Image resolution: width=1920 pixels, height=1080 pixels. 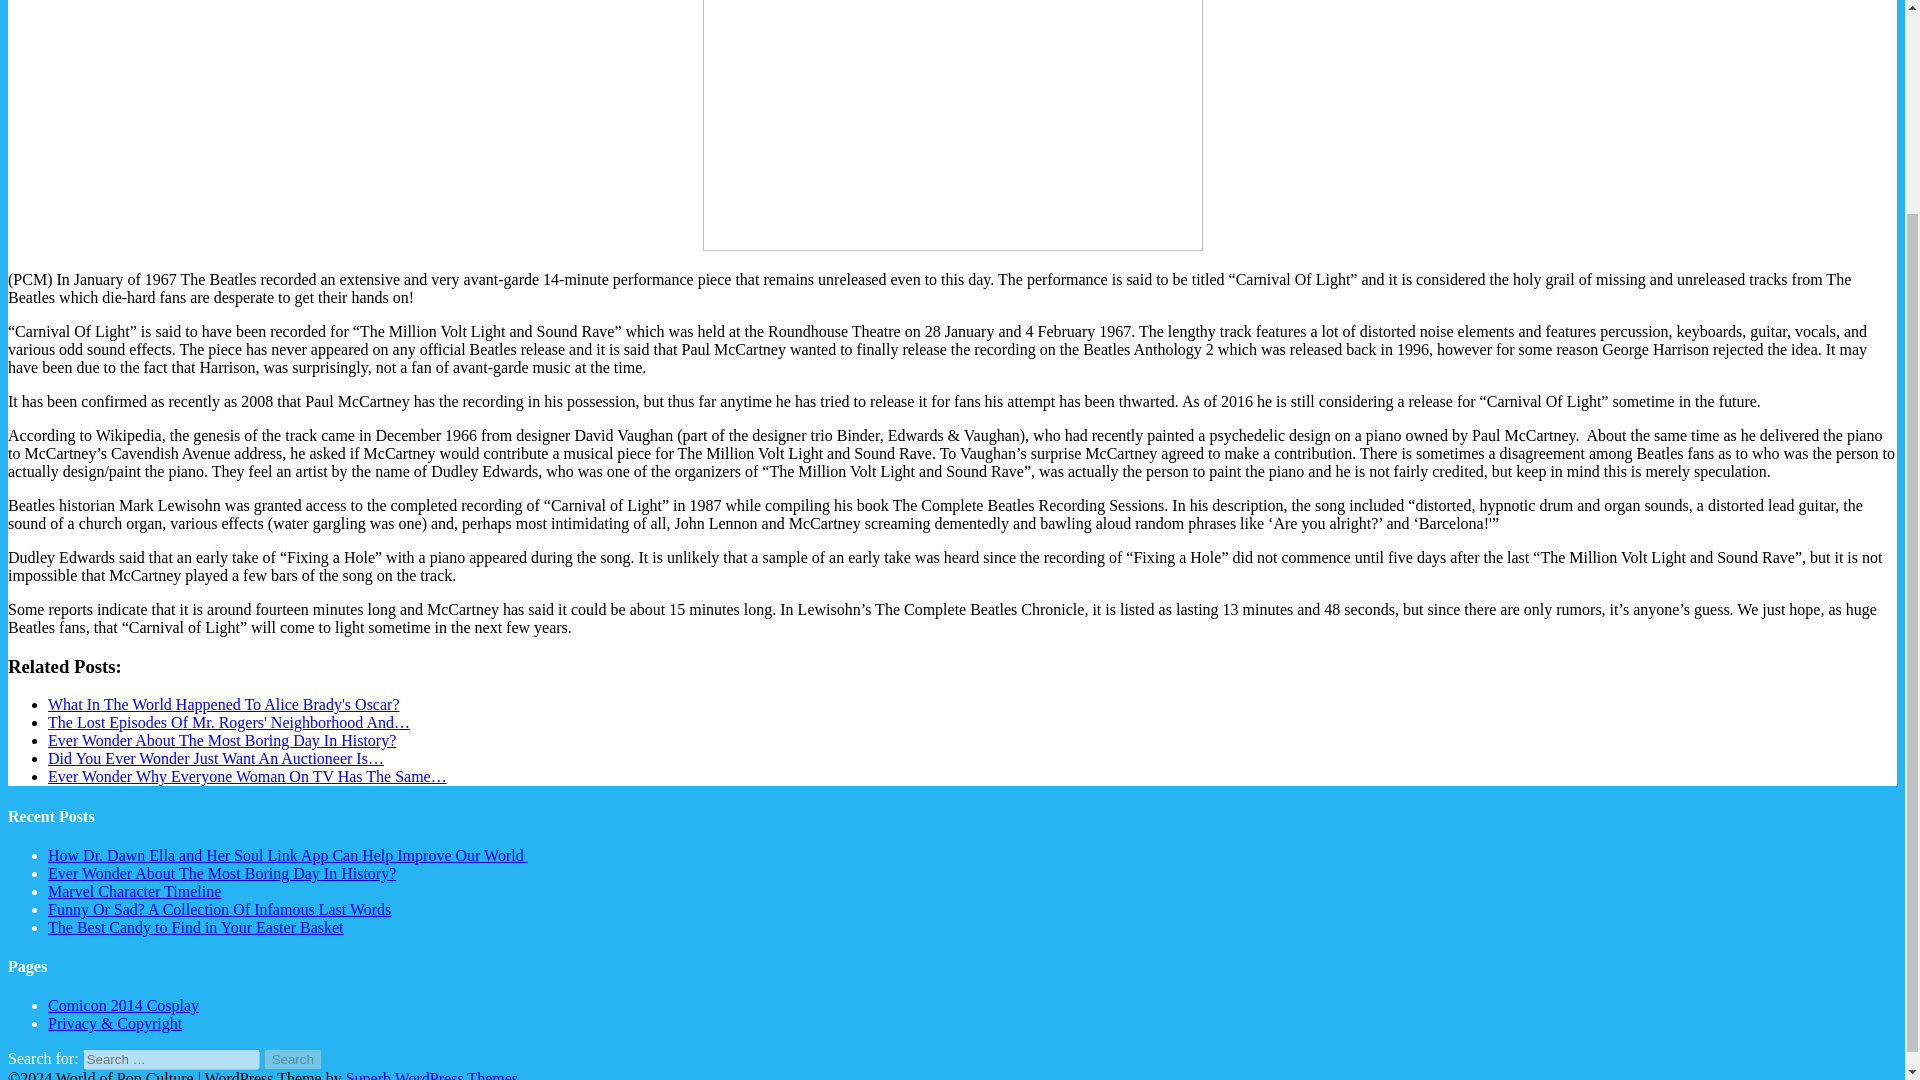 I want to click on Marvel Character Timeline, so click(x=134, y=891).